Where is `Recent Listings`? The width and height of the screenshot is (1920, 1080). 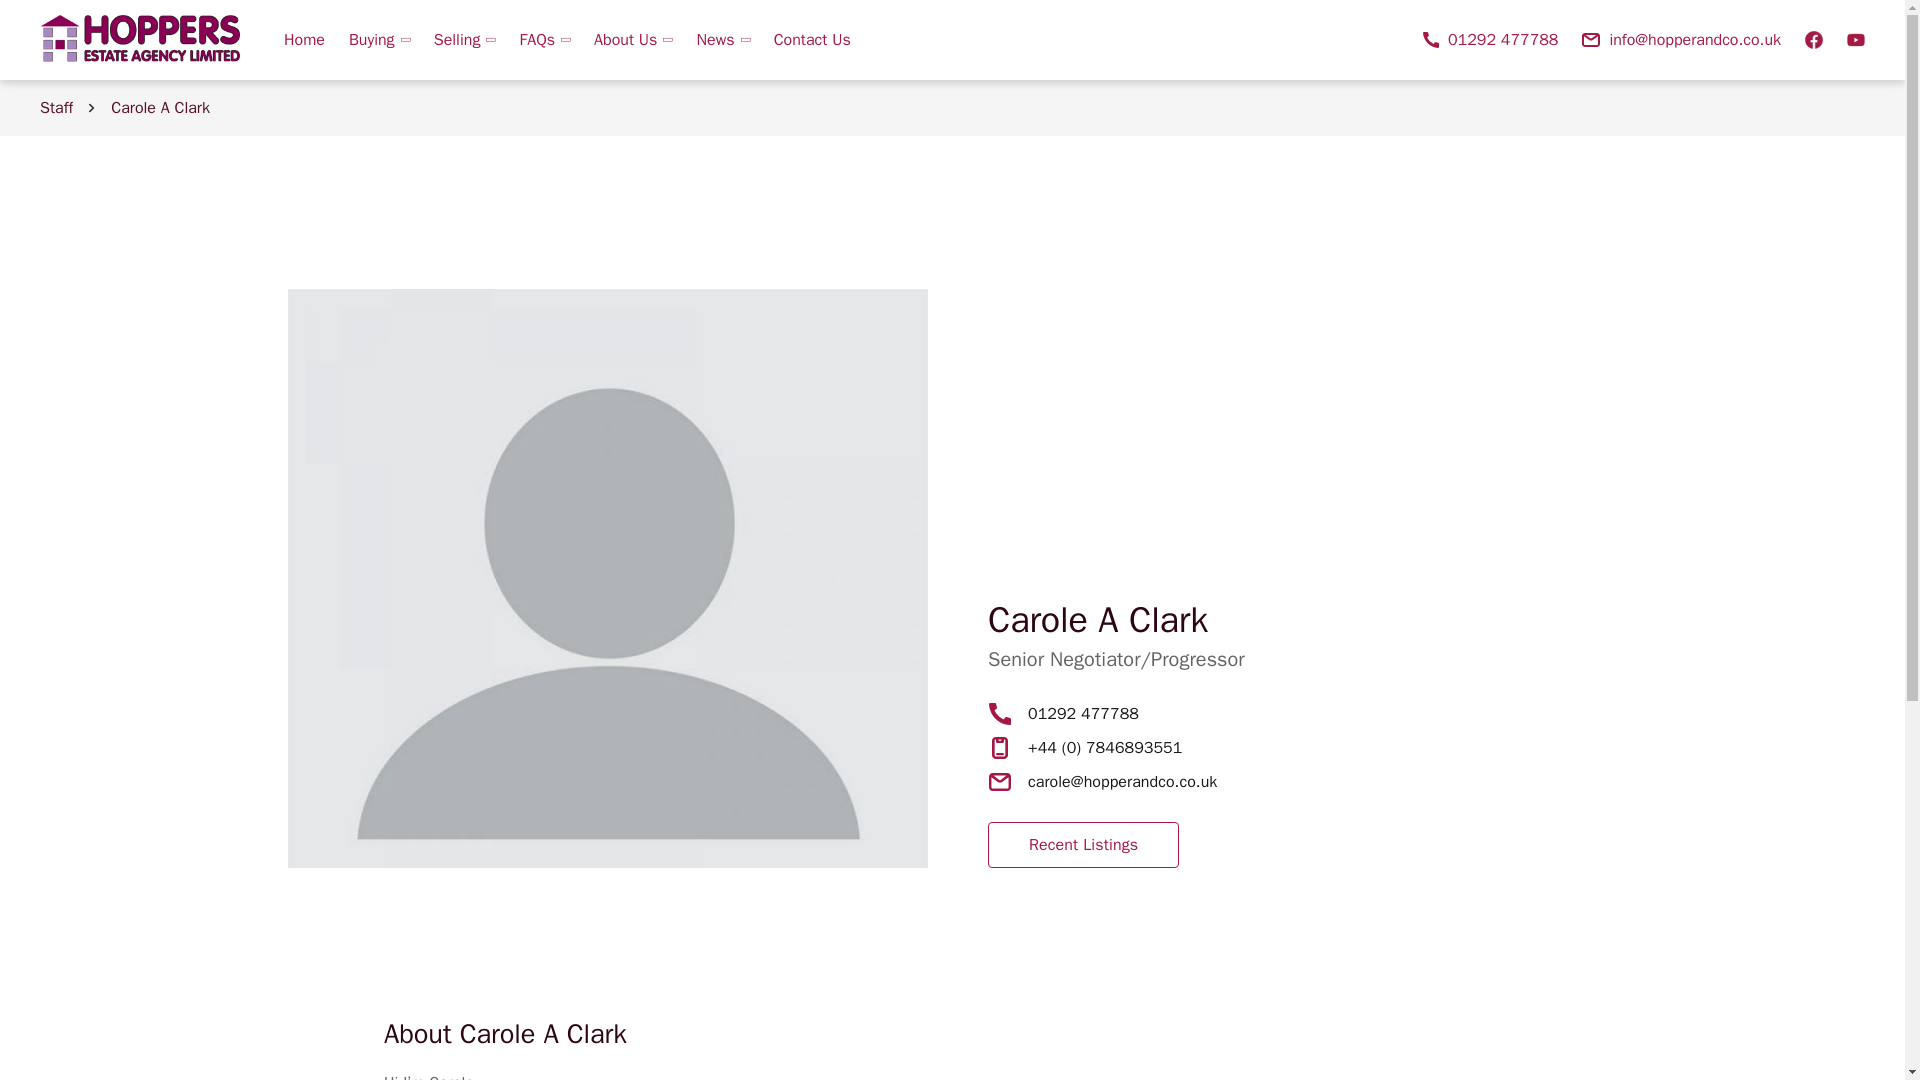
Recent Listings is located at coordinates (1083, 844).